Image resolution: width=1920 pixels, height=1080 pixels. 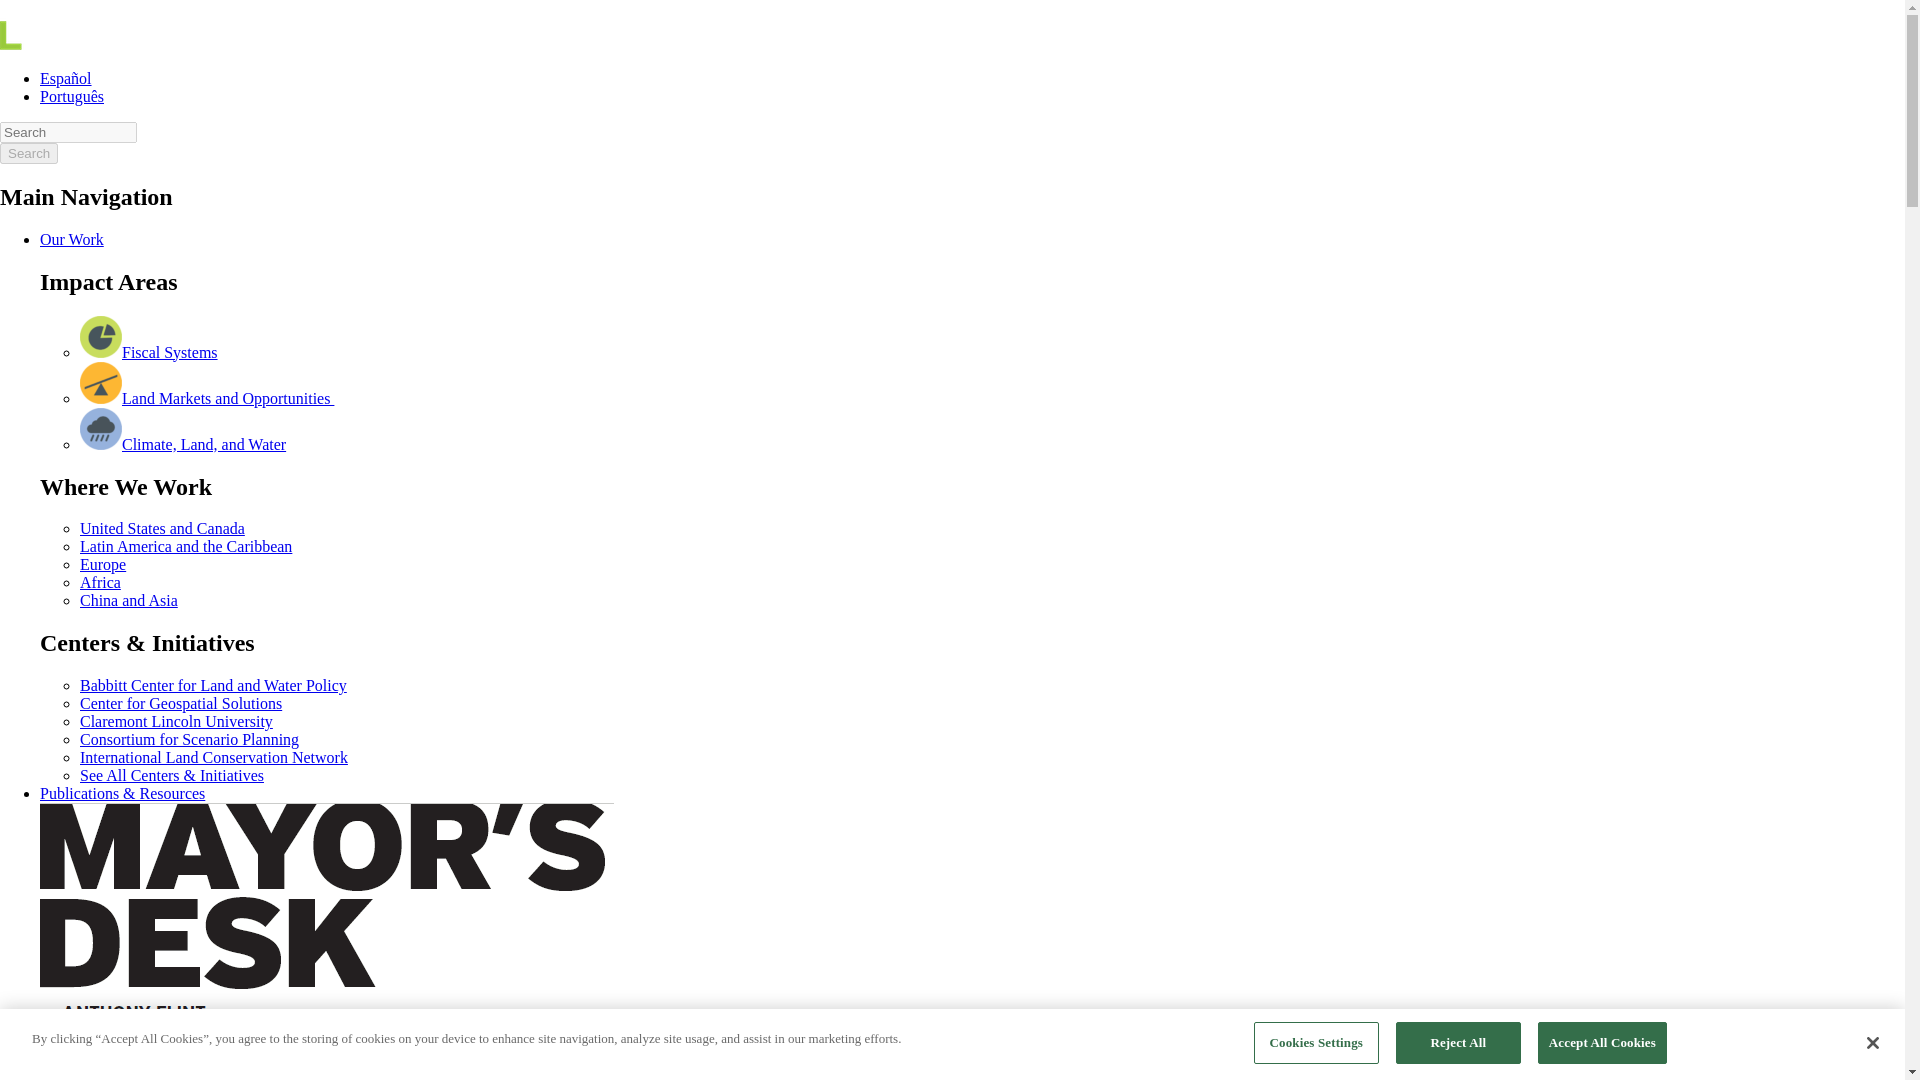 What do you see at coordinates (100, 582) in the screenshot?
I see `Africa` at bounding box center [100, 582].